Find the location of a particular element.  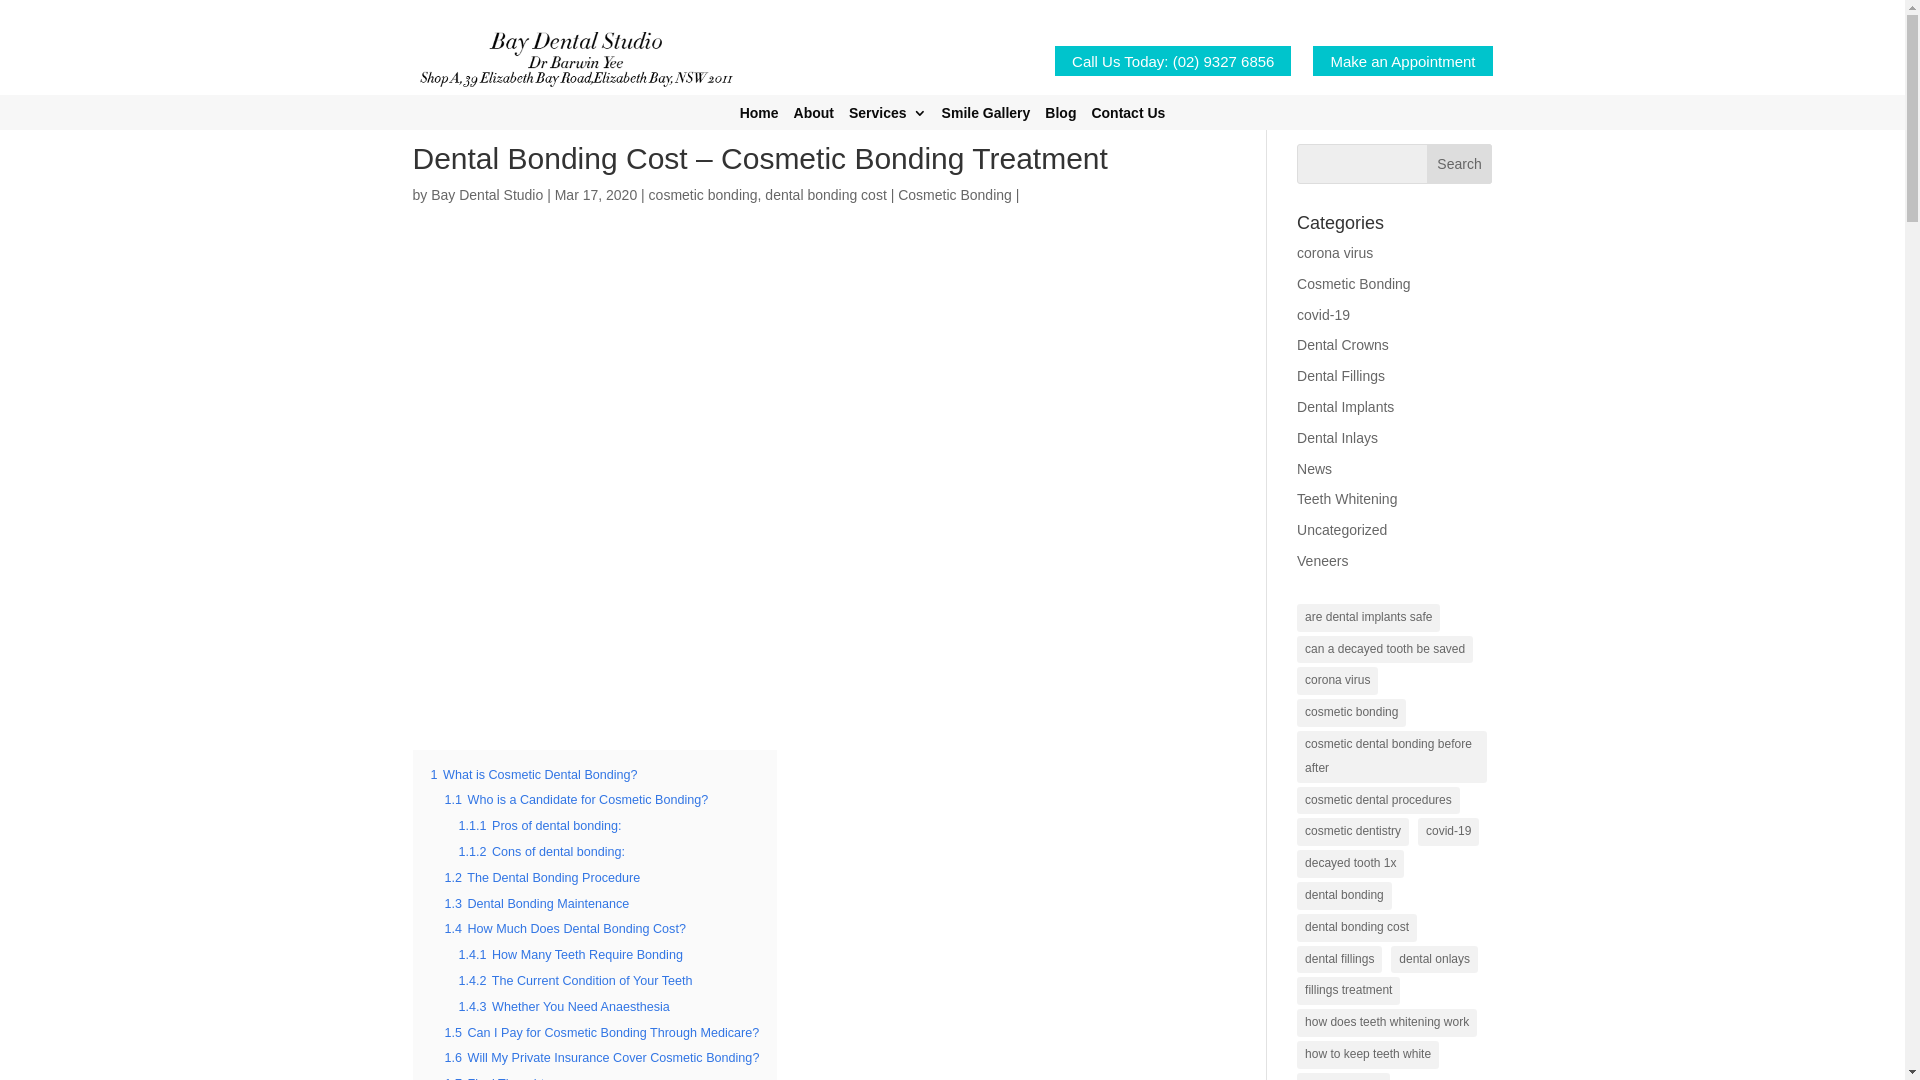

Dental Implants is located at coordinates (1346, 407).